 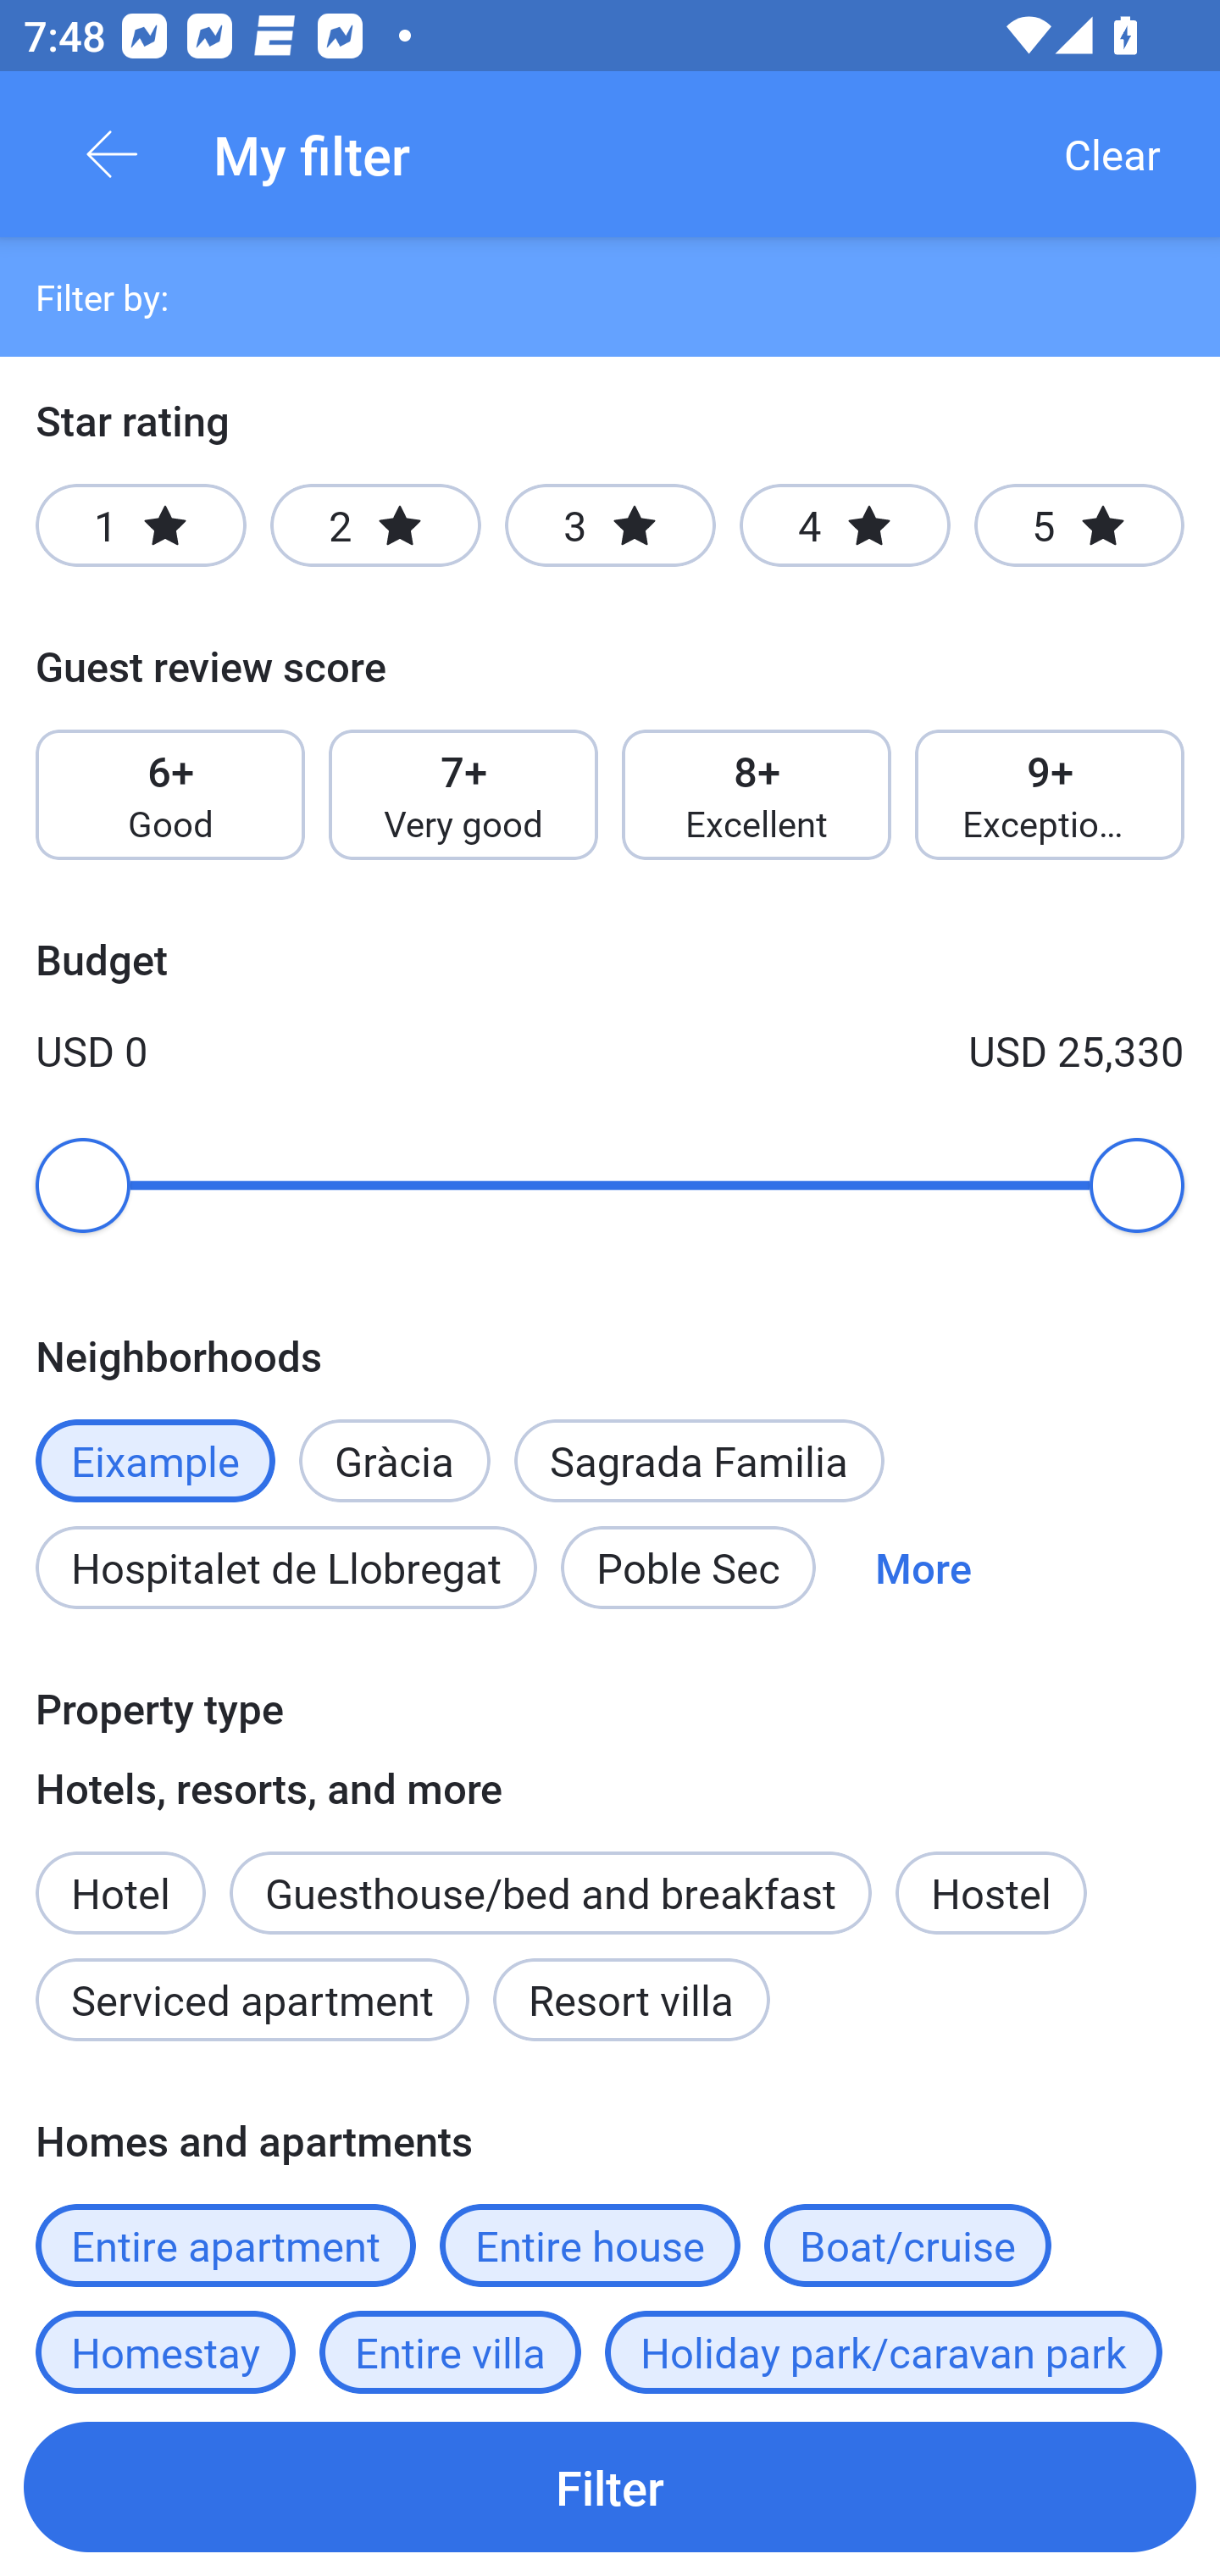 What do you see at coordinates (700, 1460) in the screenshot?
I see `Sagrada Familia` at bounding box center [700, 1460].